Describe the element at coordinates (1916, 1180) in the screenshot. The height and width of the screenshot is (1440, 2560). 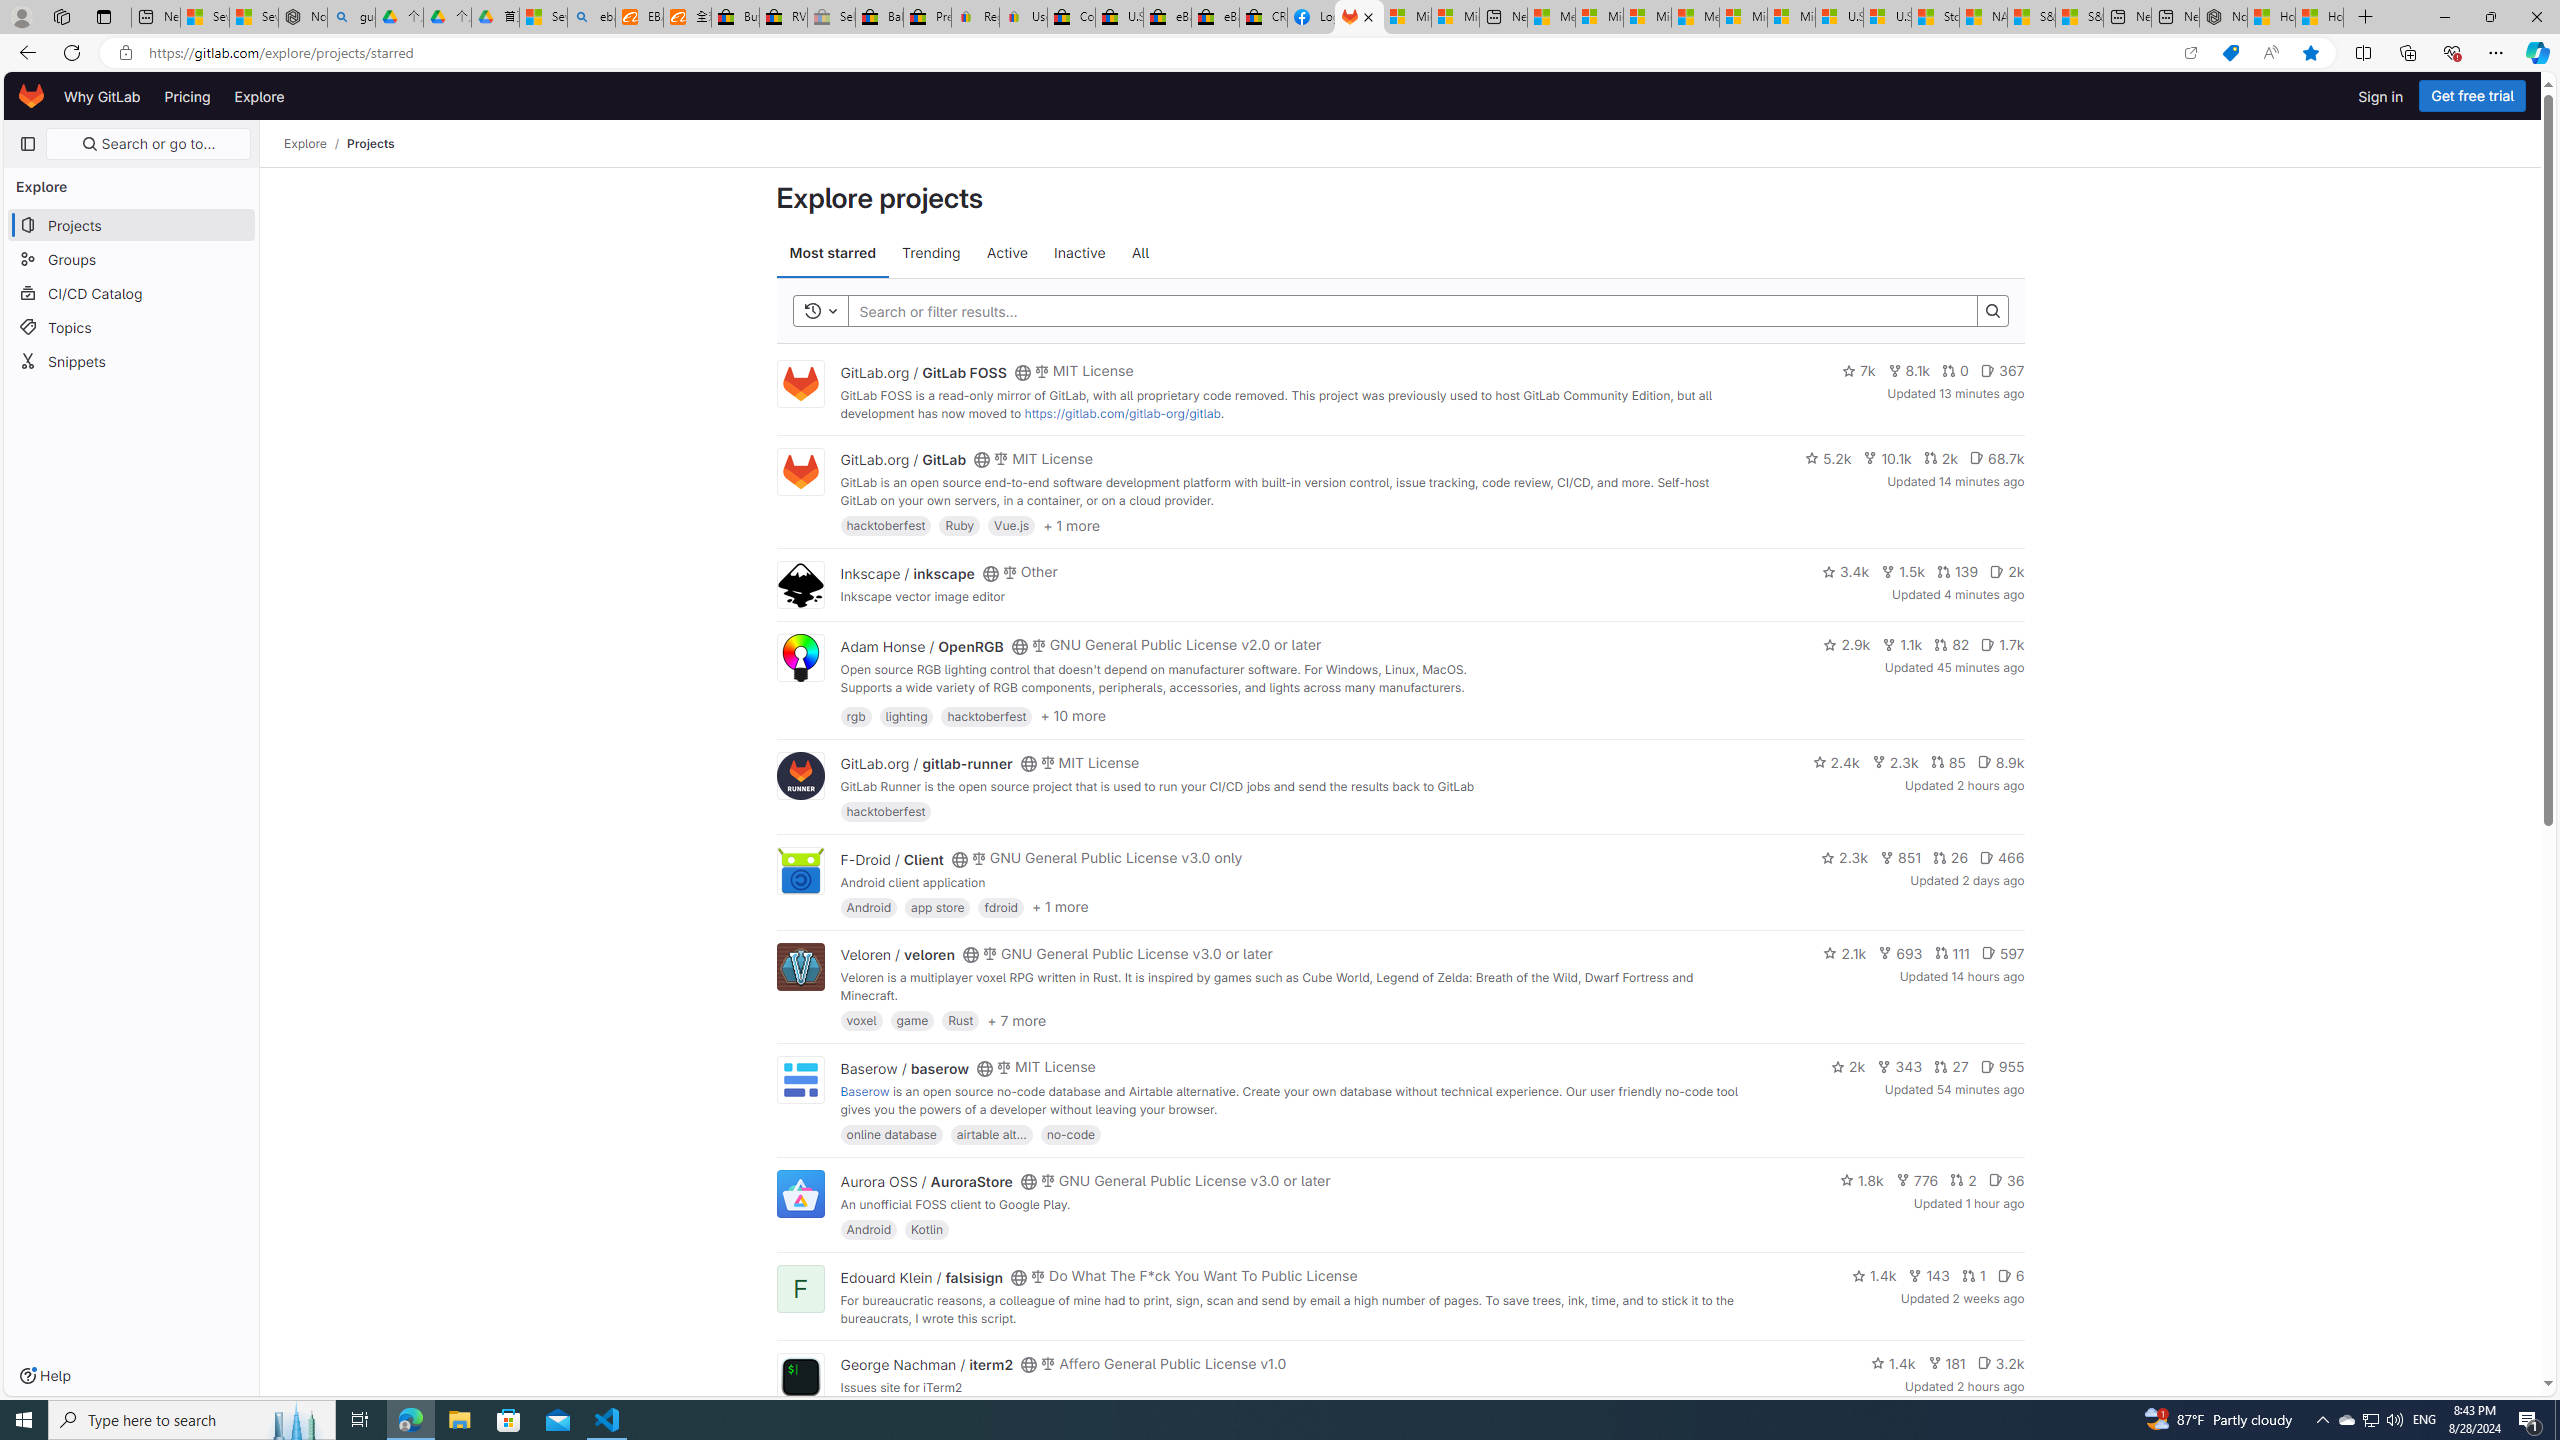
I see `776` at that location.